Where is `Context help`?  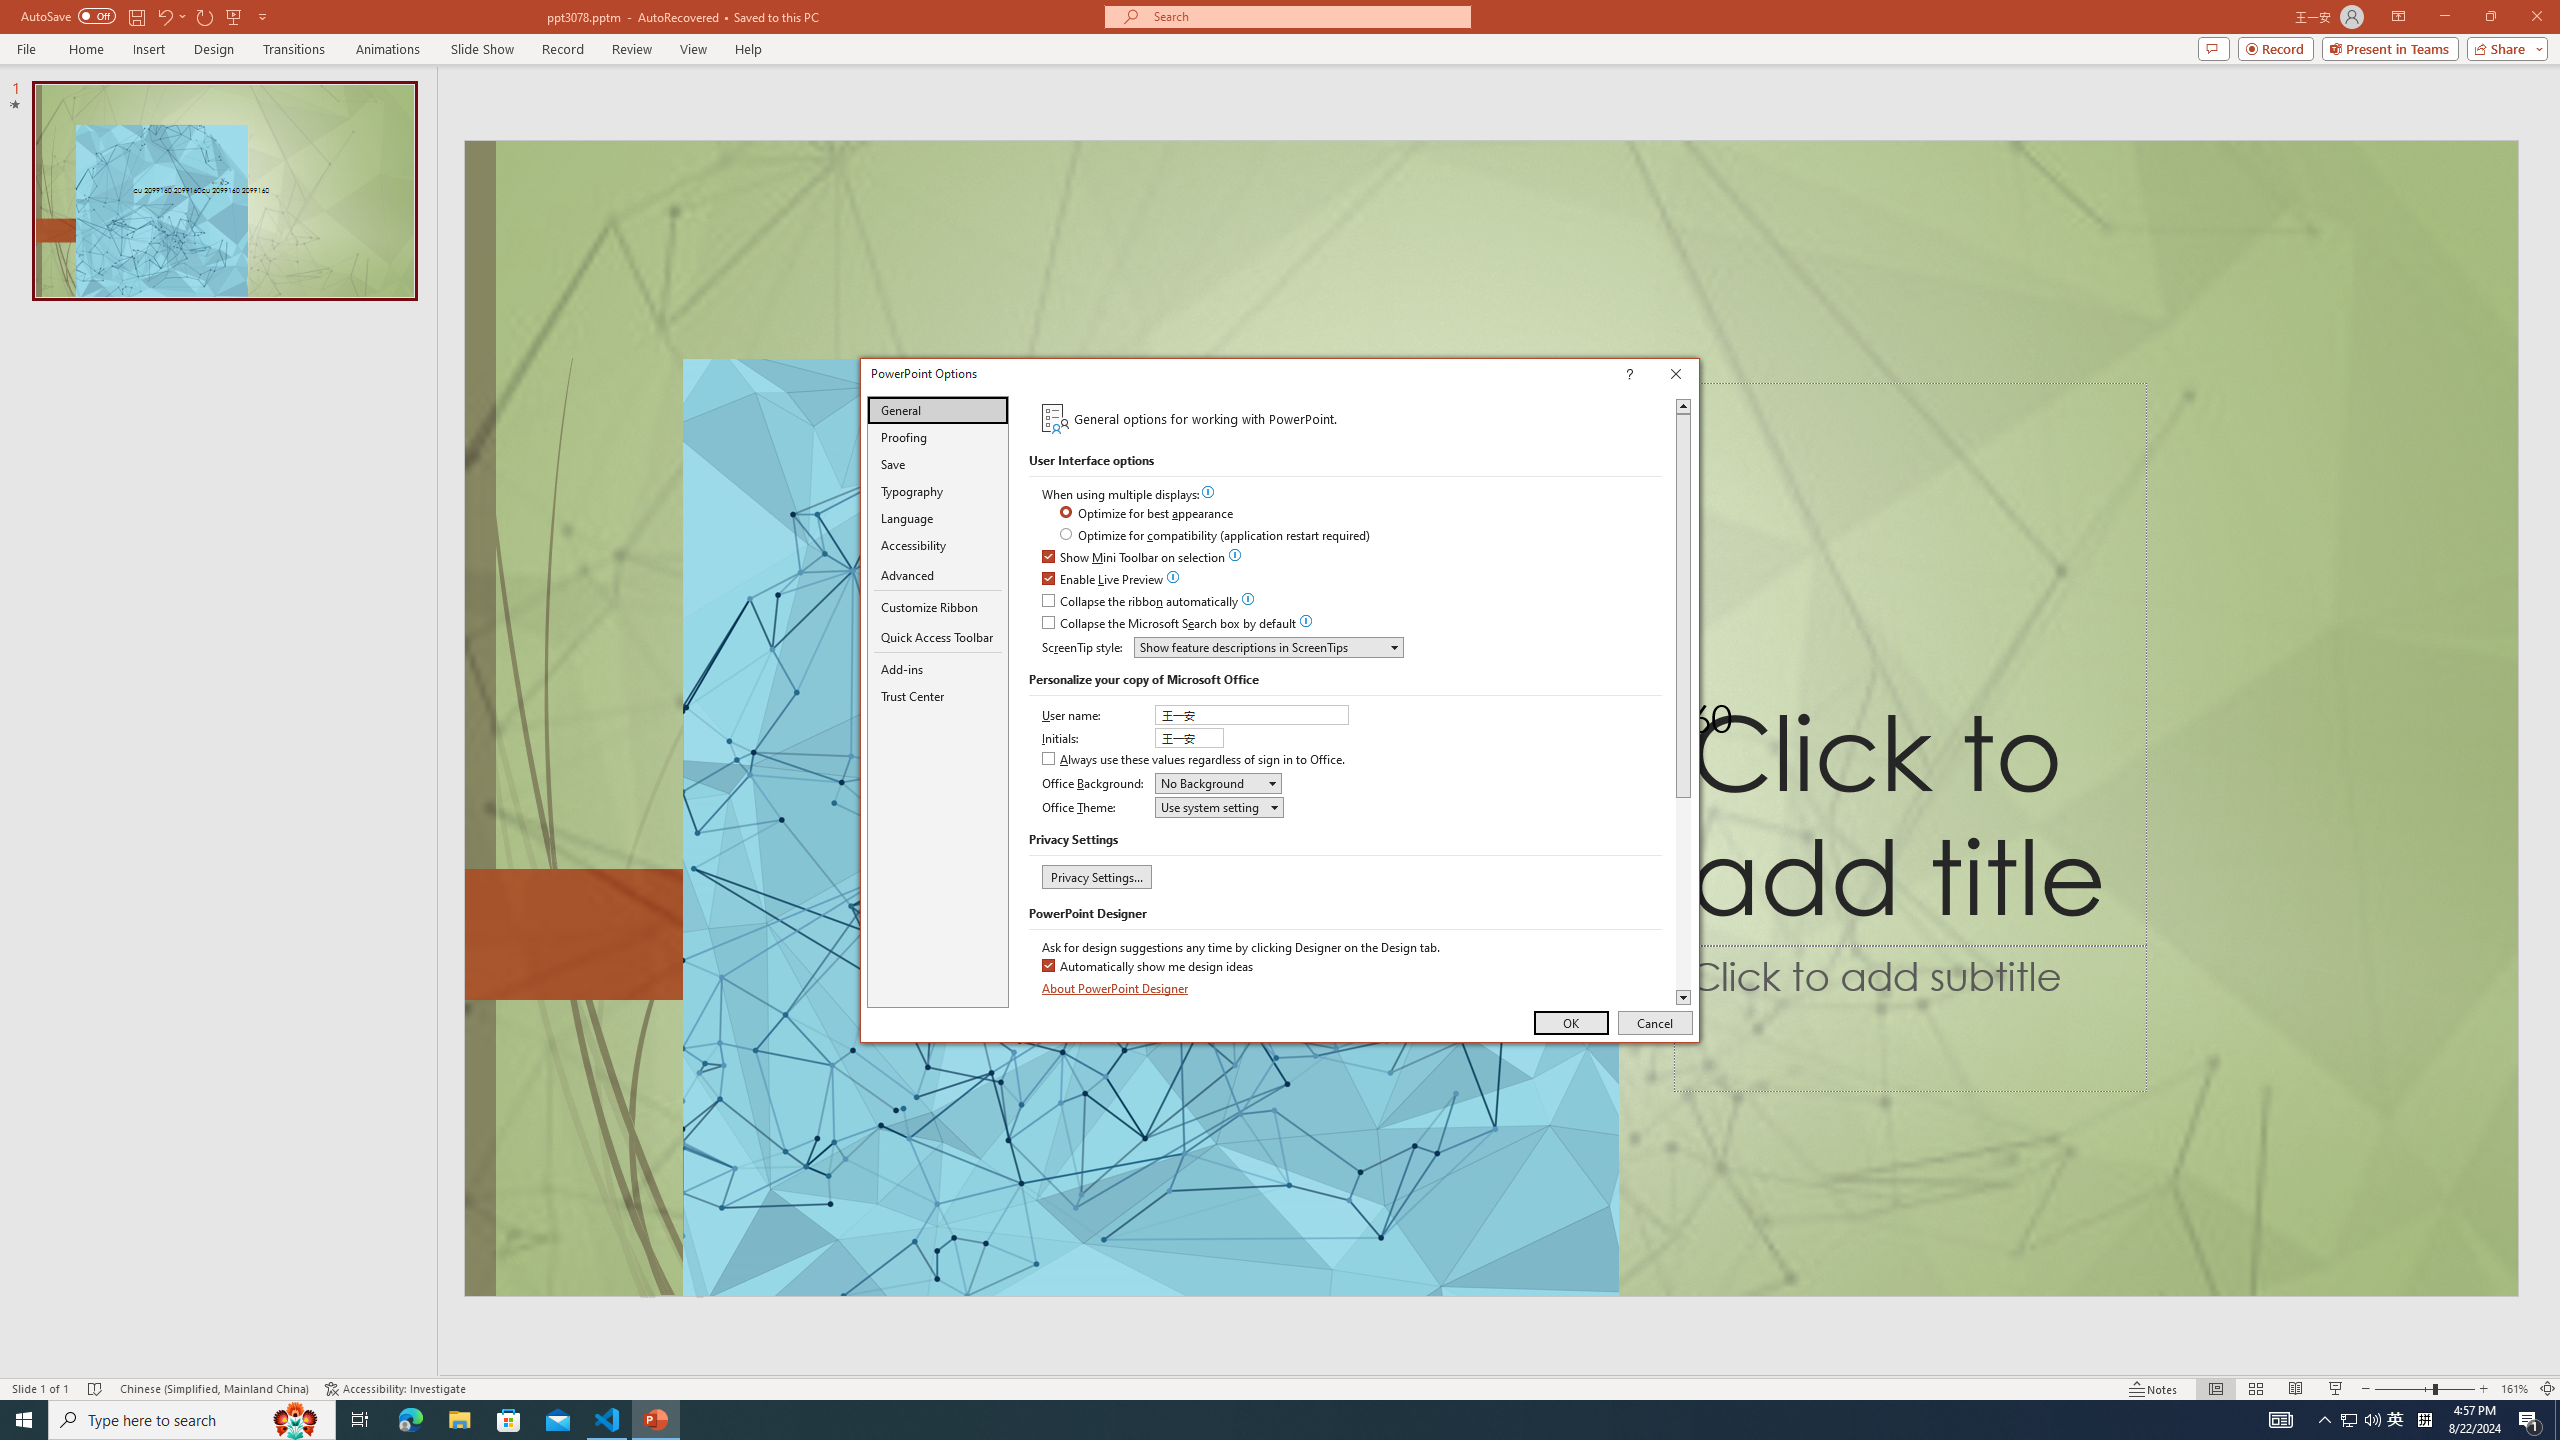 Context help is located at coordinates (1658, 376).